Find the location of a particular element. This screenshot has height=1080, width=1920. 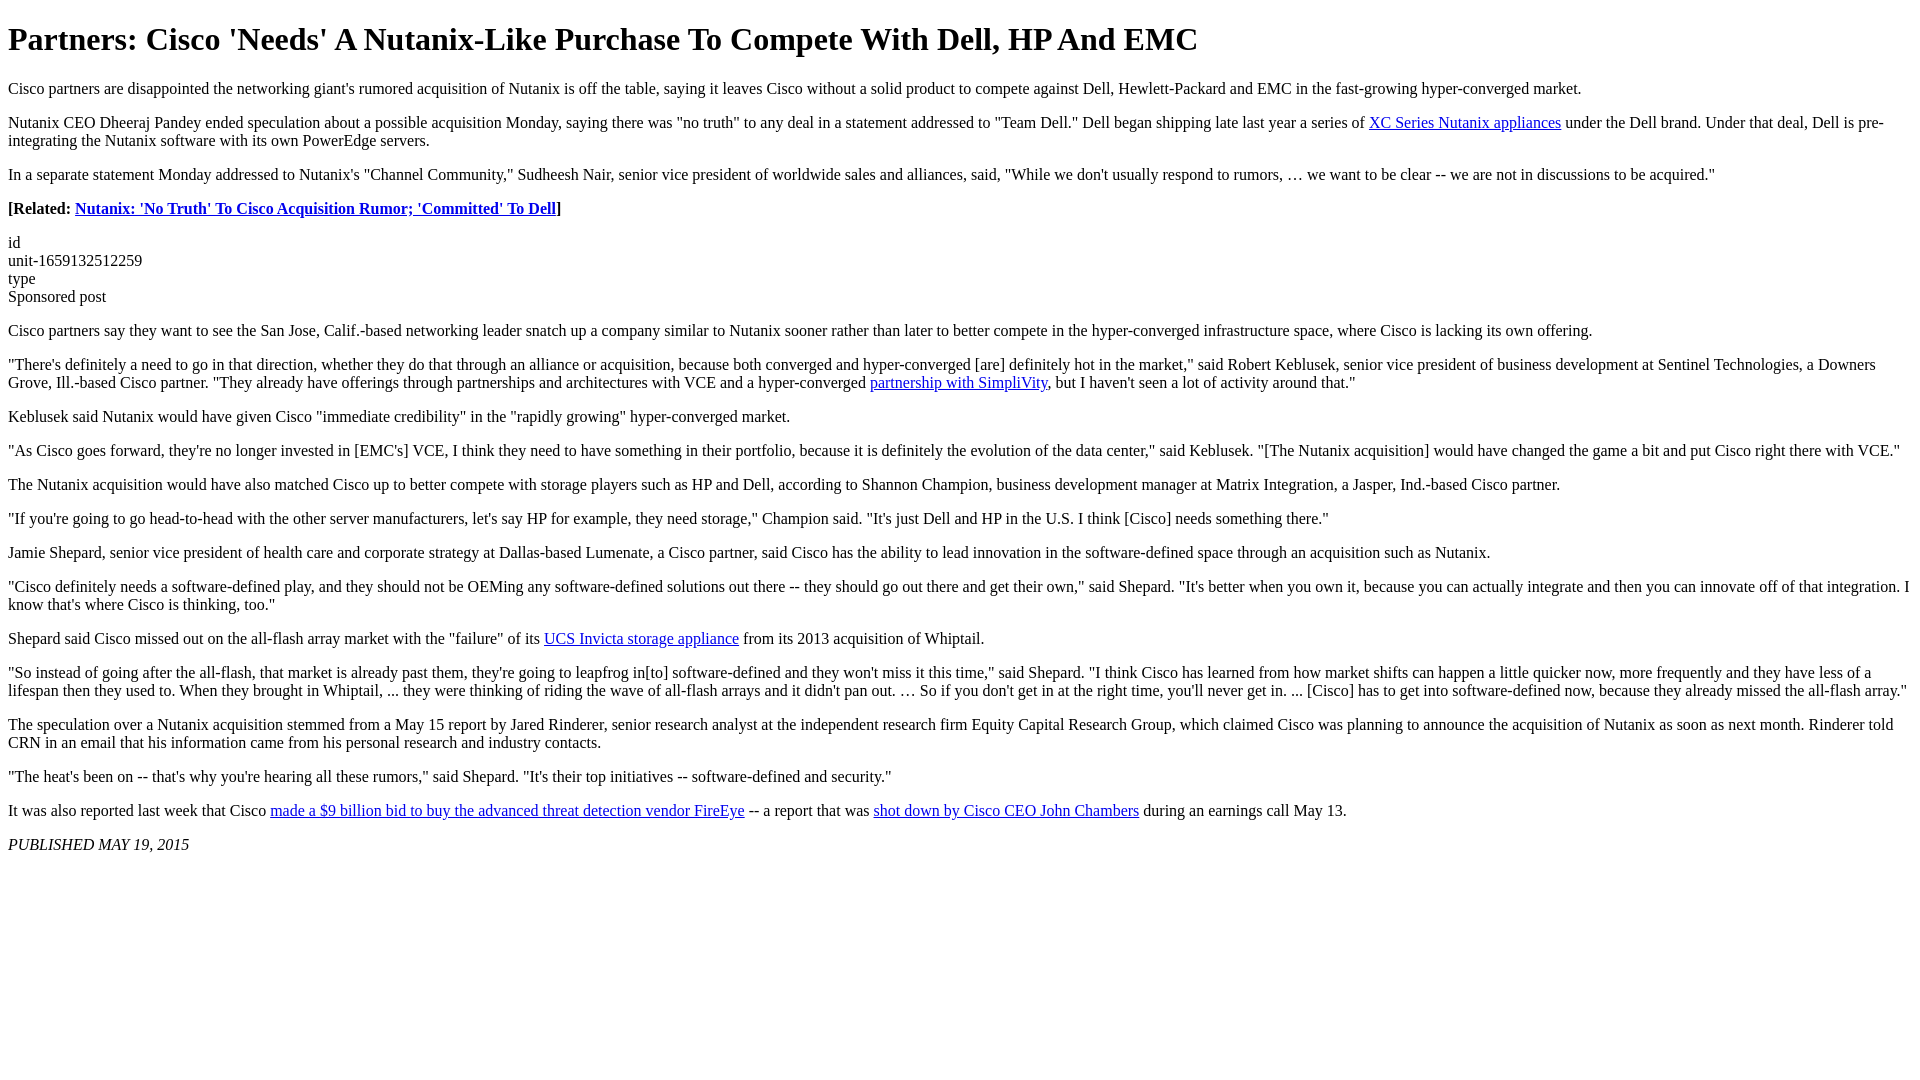

UCS Invicta storage appliance is located at coordinates (641, 638).